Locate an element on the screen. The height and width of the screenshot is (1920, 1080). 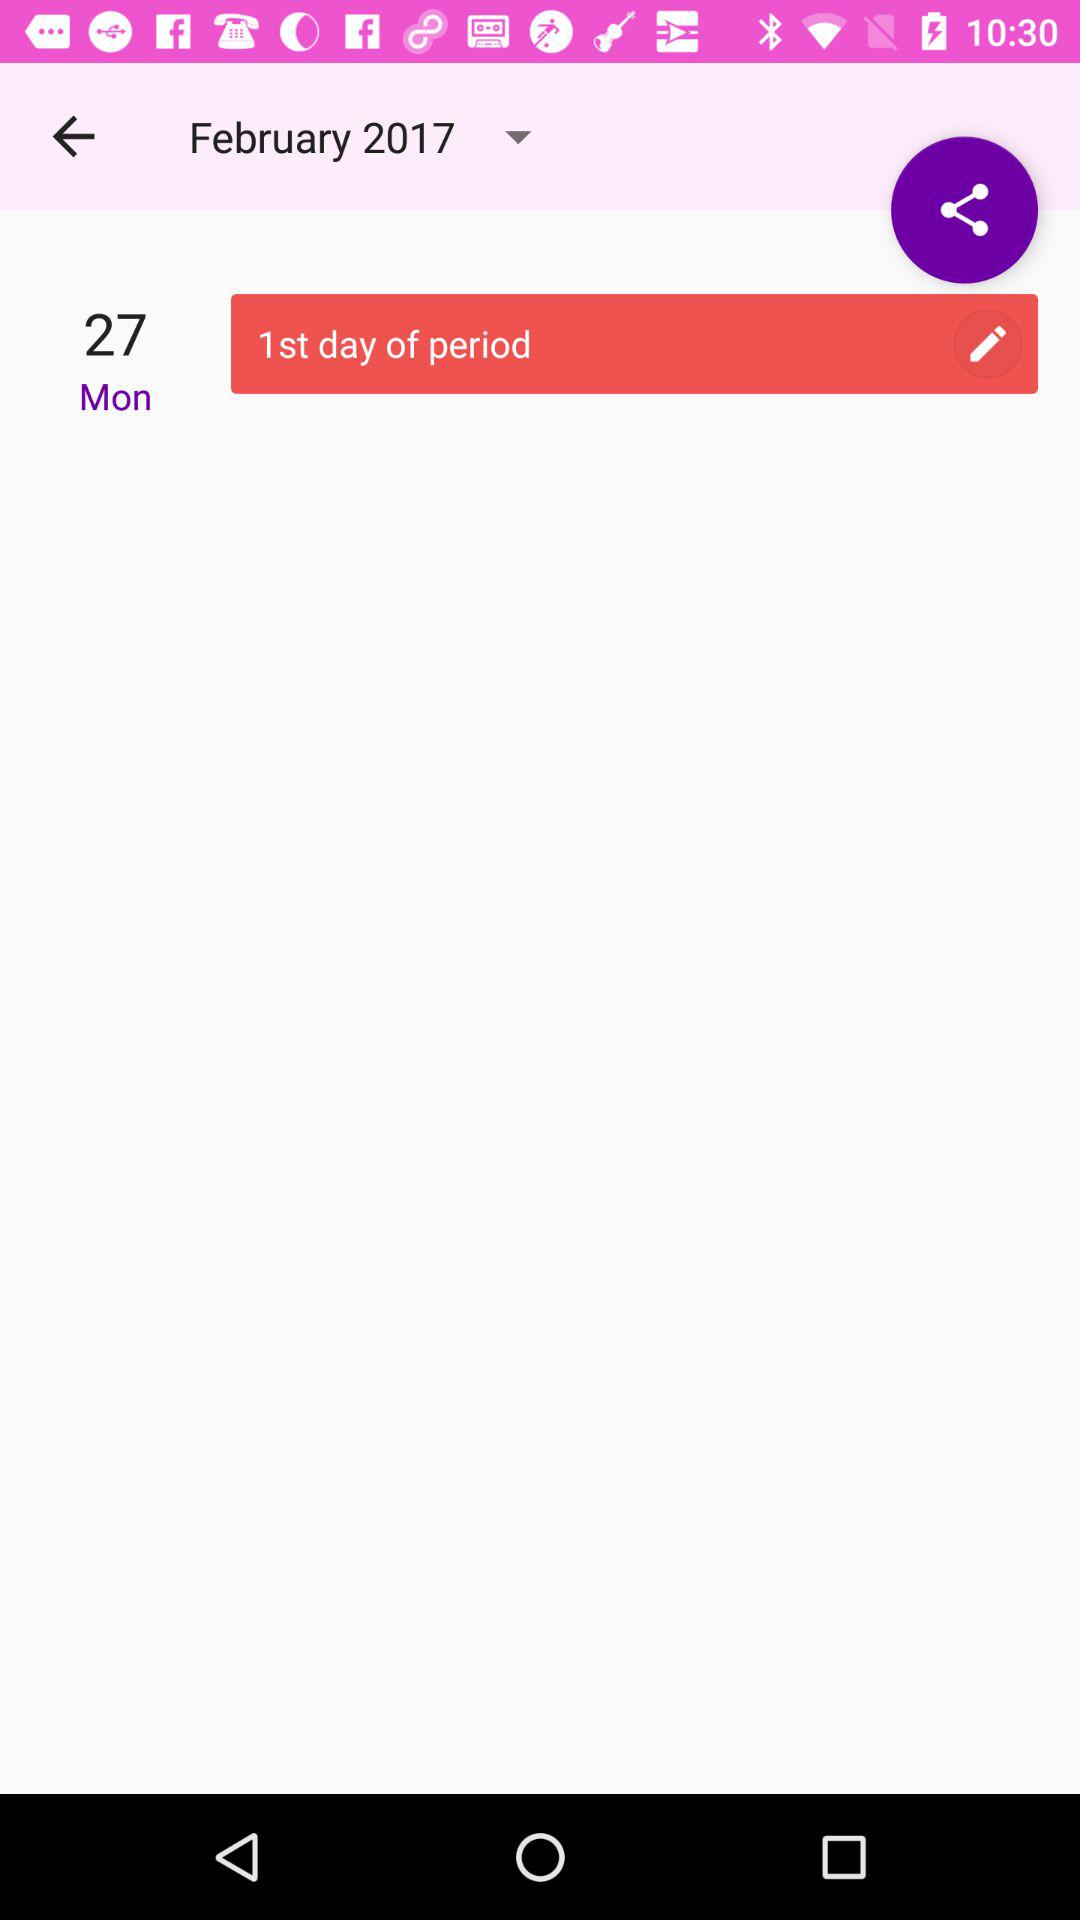
share the articles is located at coordinates (964, 210).